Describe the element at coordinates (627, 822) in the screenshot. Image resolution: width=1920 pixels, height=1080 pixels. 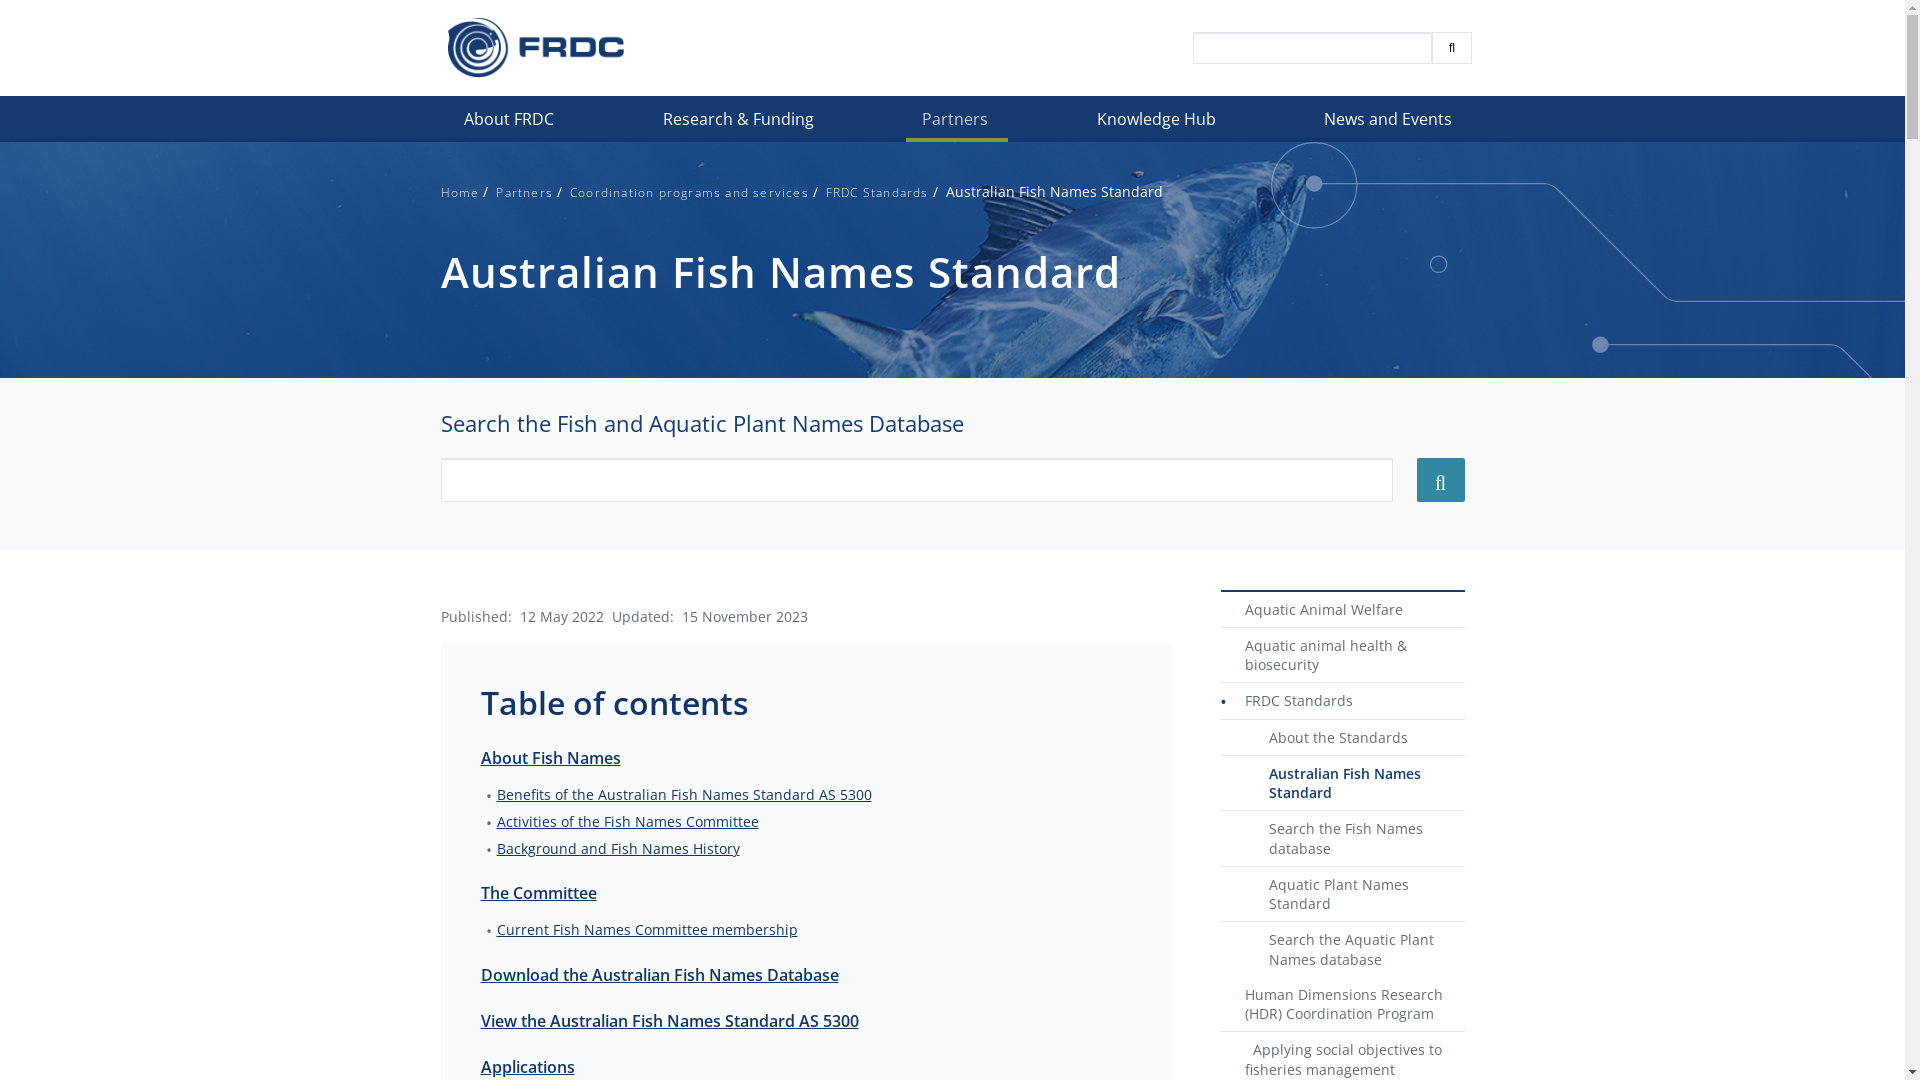
I see `Activities of the Fish Names Committee` at that location.